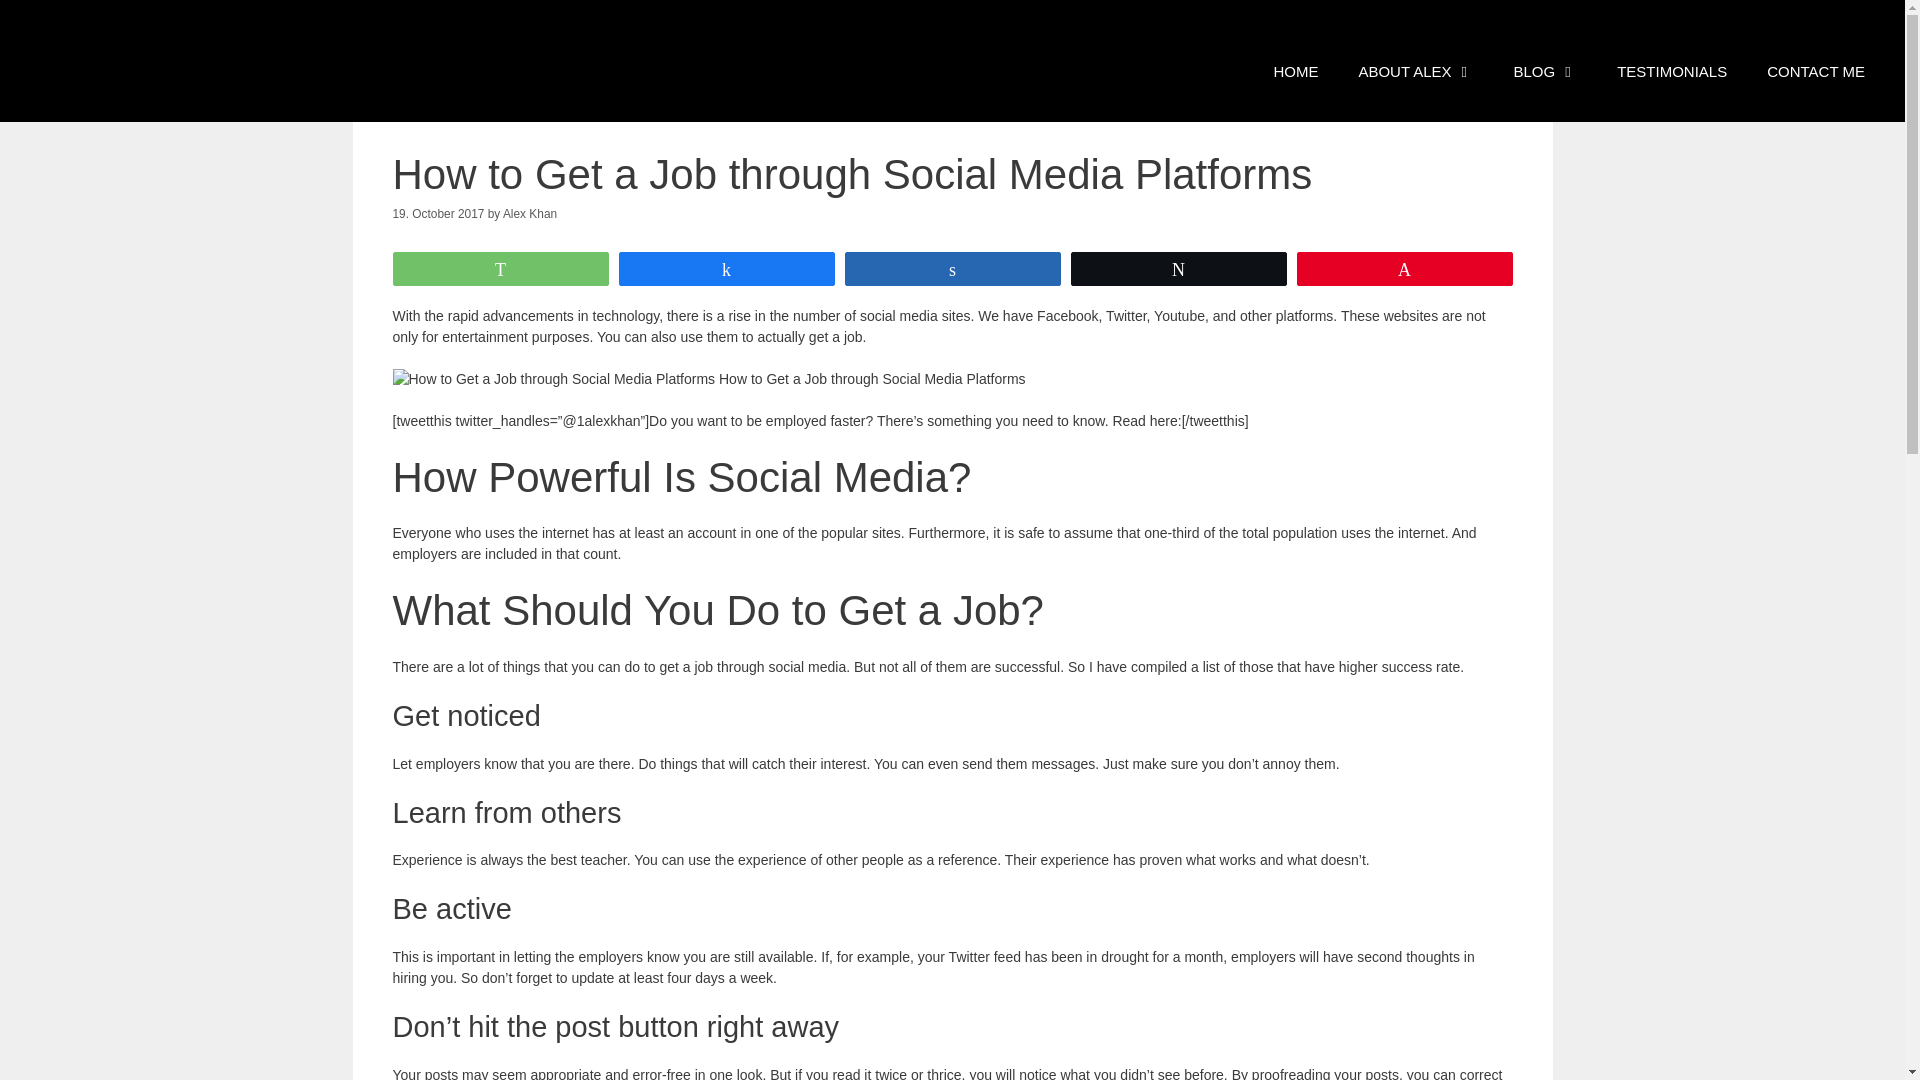  Describe the element at coordinates (708, 379) in the screenshot. I see `How to Get a Job through Social Media Platforms` at that location.